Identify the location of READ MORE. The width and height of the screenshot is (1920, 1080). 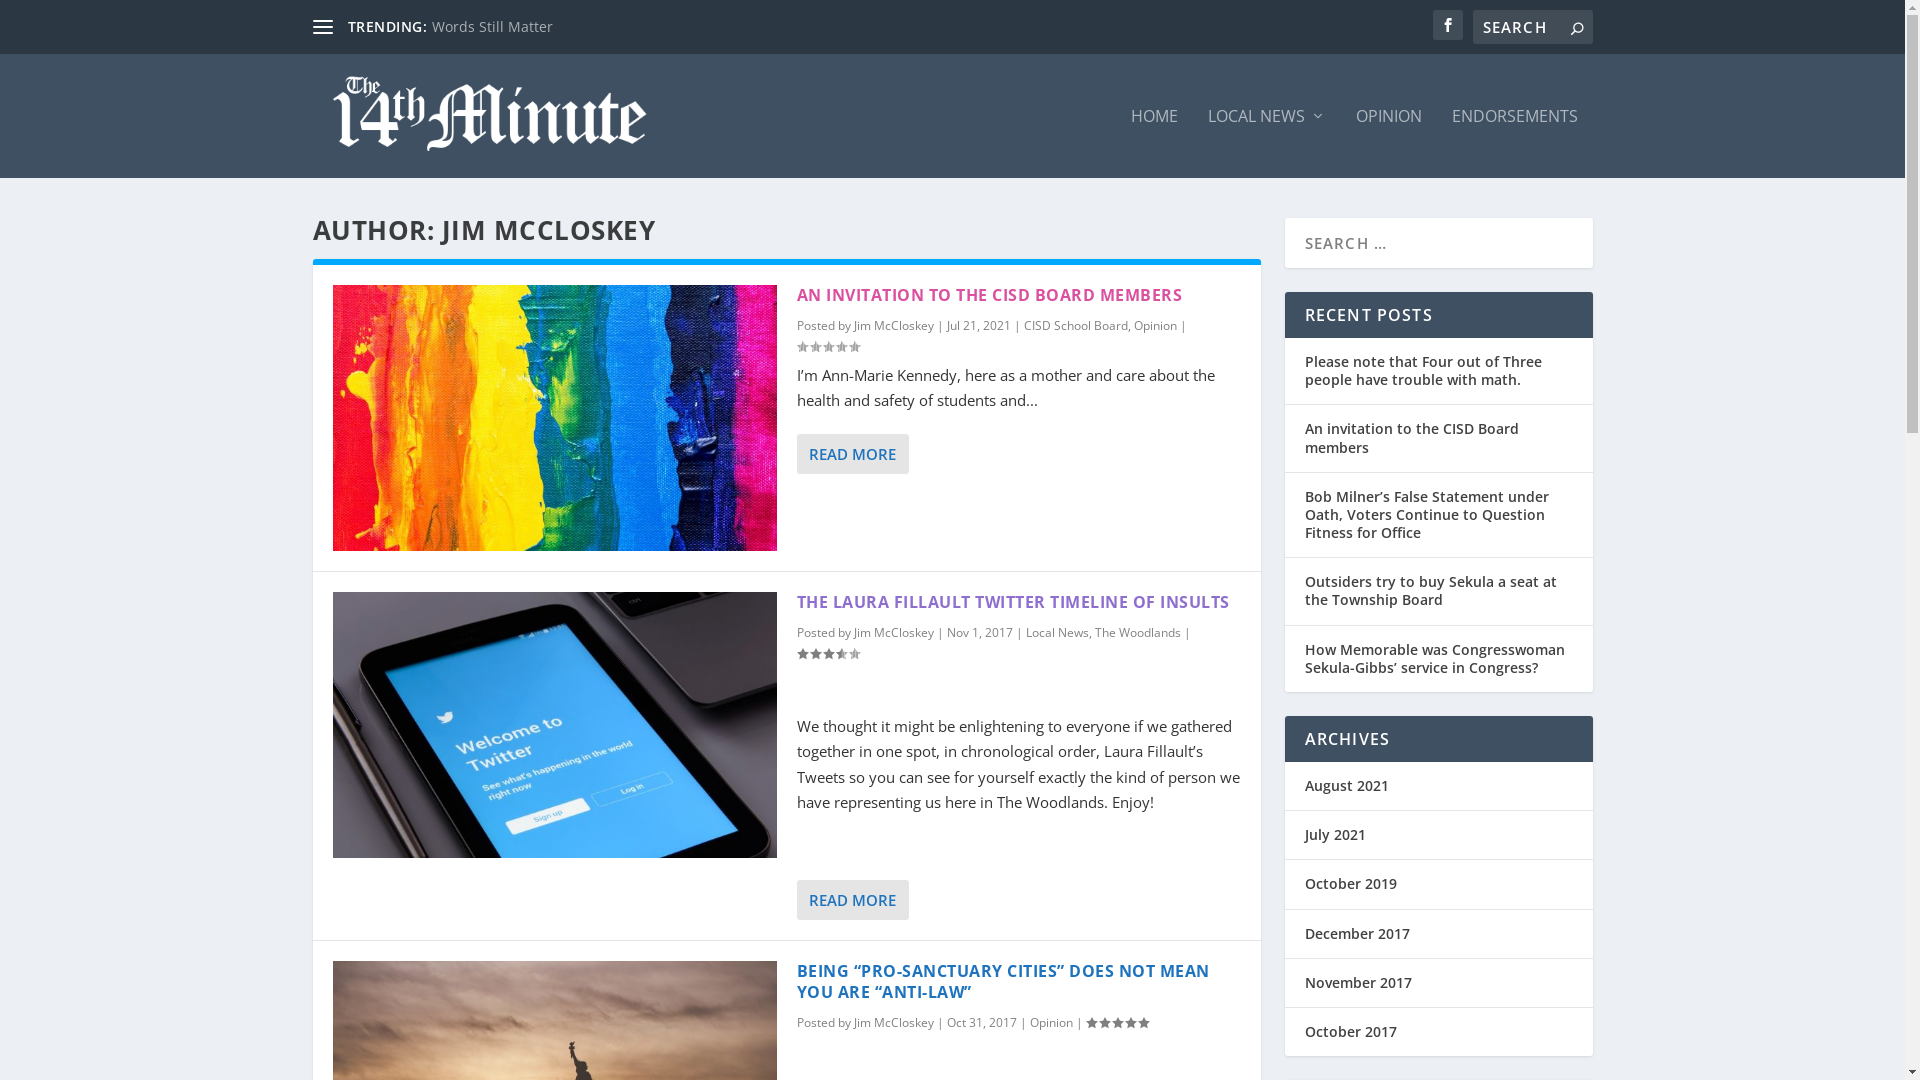
(852, 454).